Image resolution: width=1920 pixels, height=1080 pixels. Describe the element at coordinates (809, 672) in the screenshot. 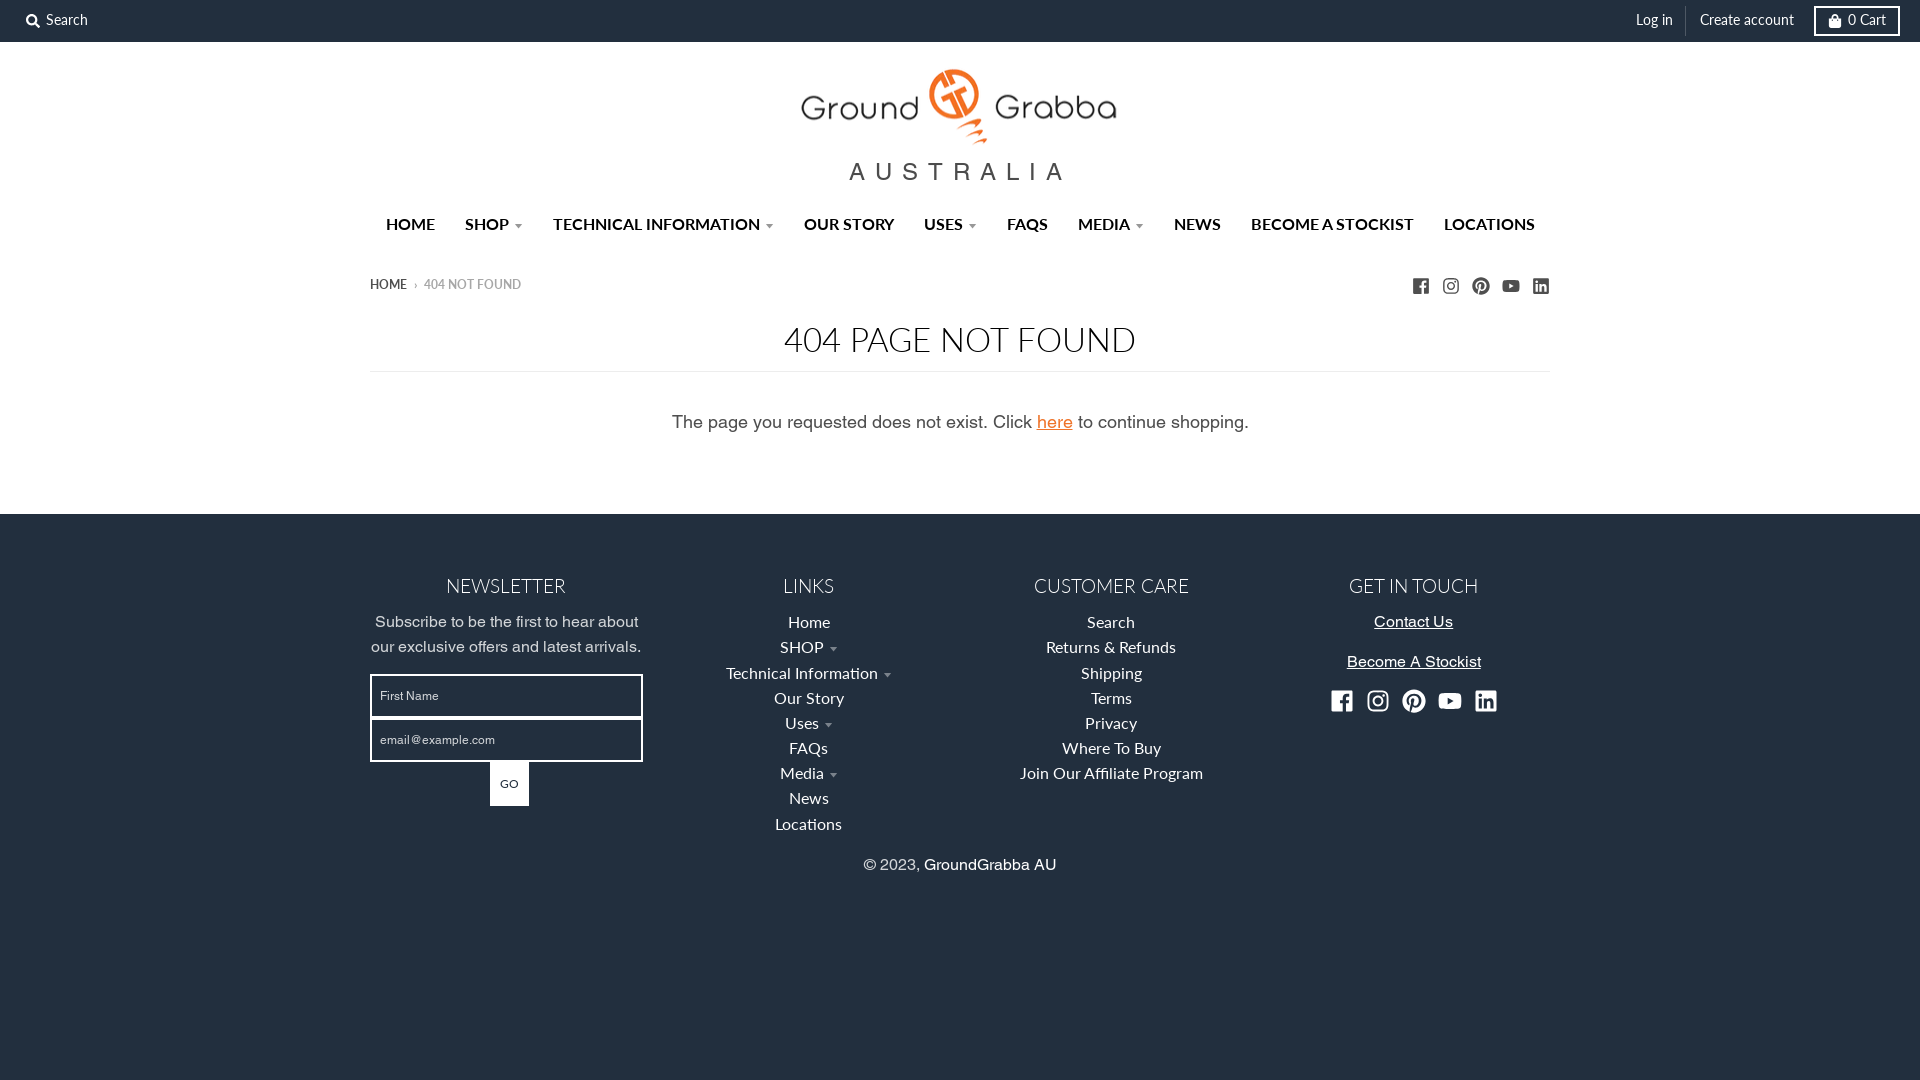

I see `Technical Information` at that location.